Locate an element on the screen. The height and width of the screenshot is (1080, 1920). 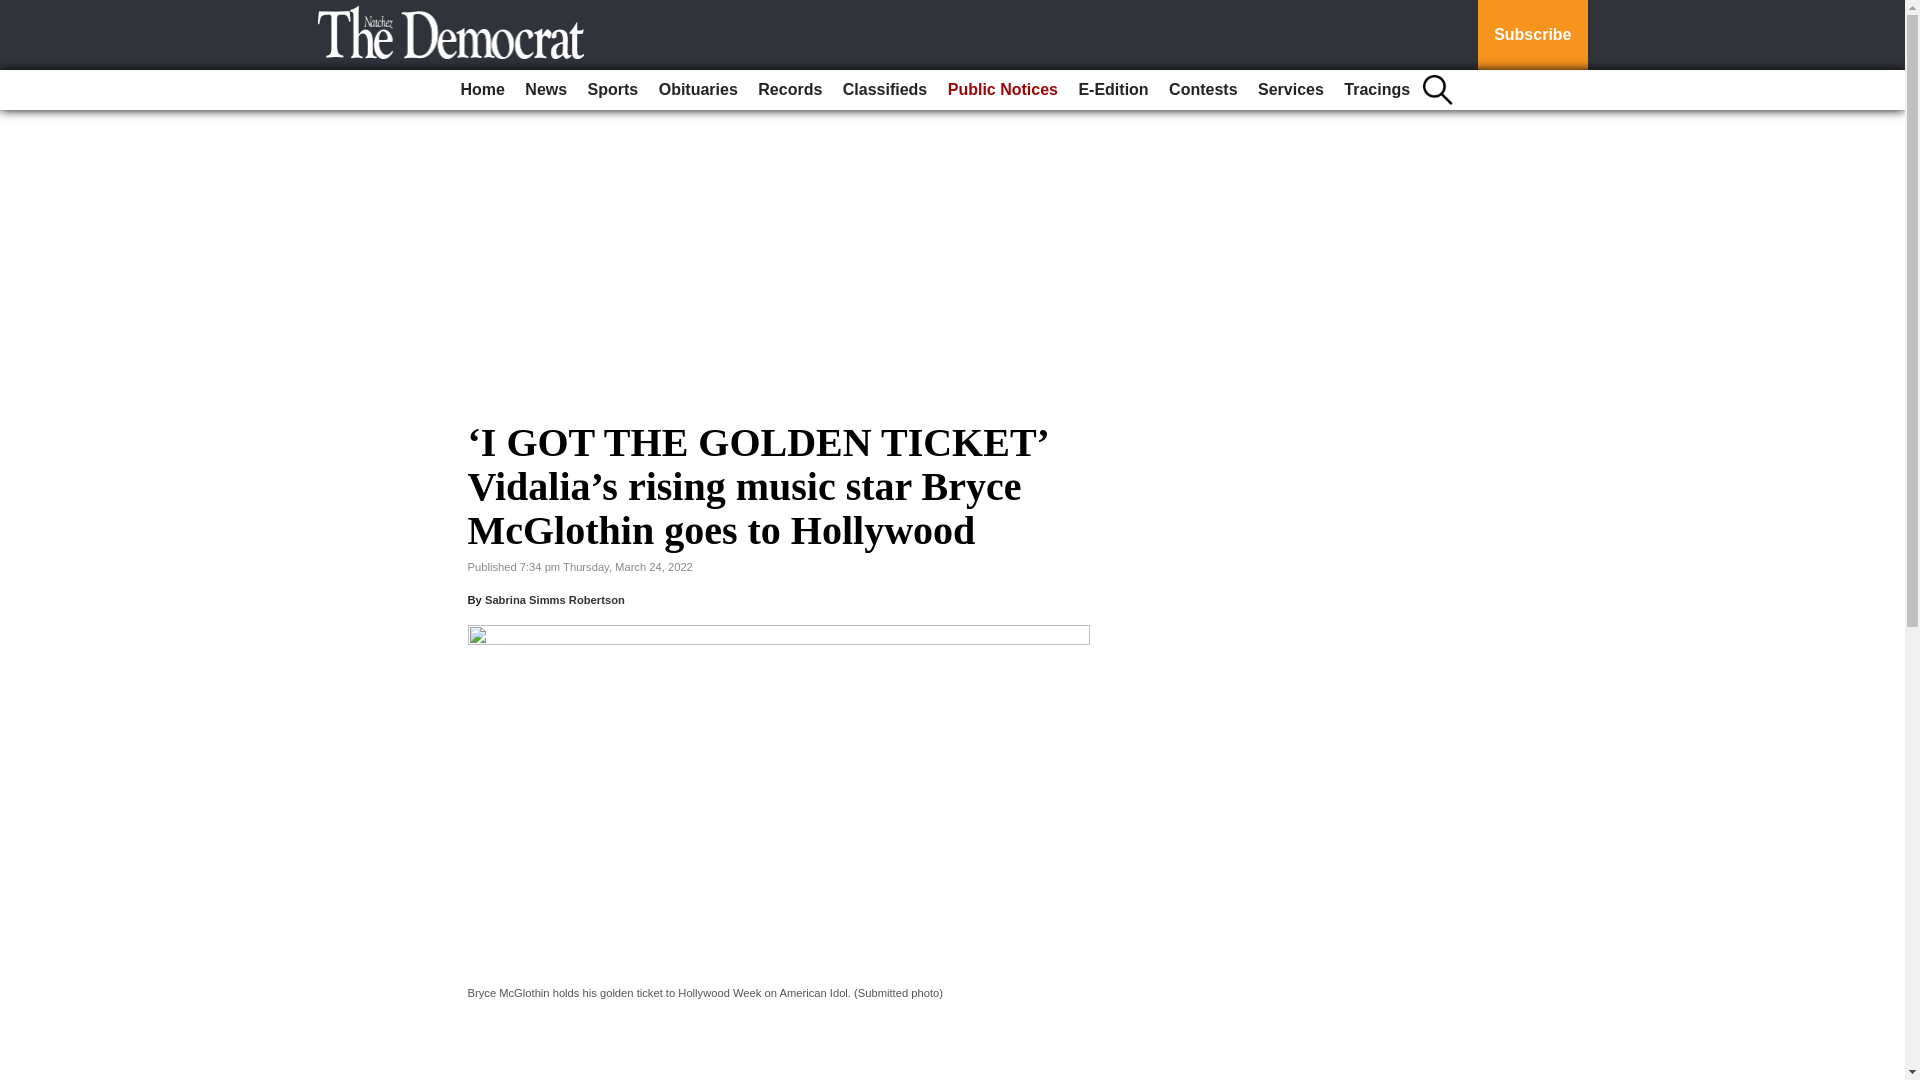
Contests is located at coordinates (1202, 90).